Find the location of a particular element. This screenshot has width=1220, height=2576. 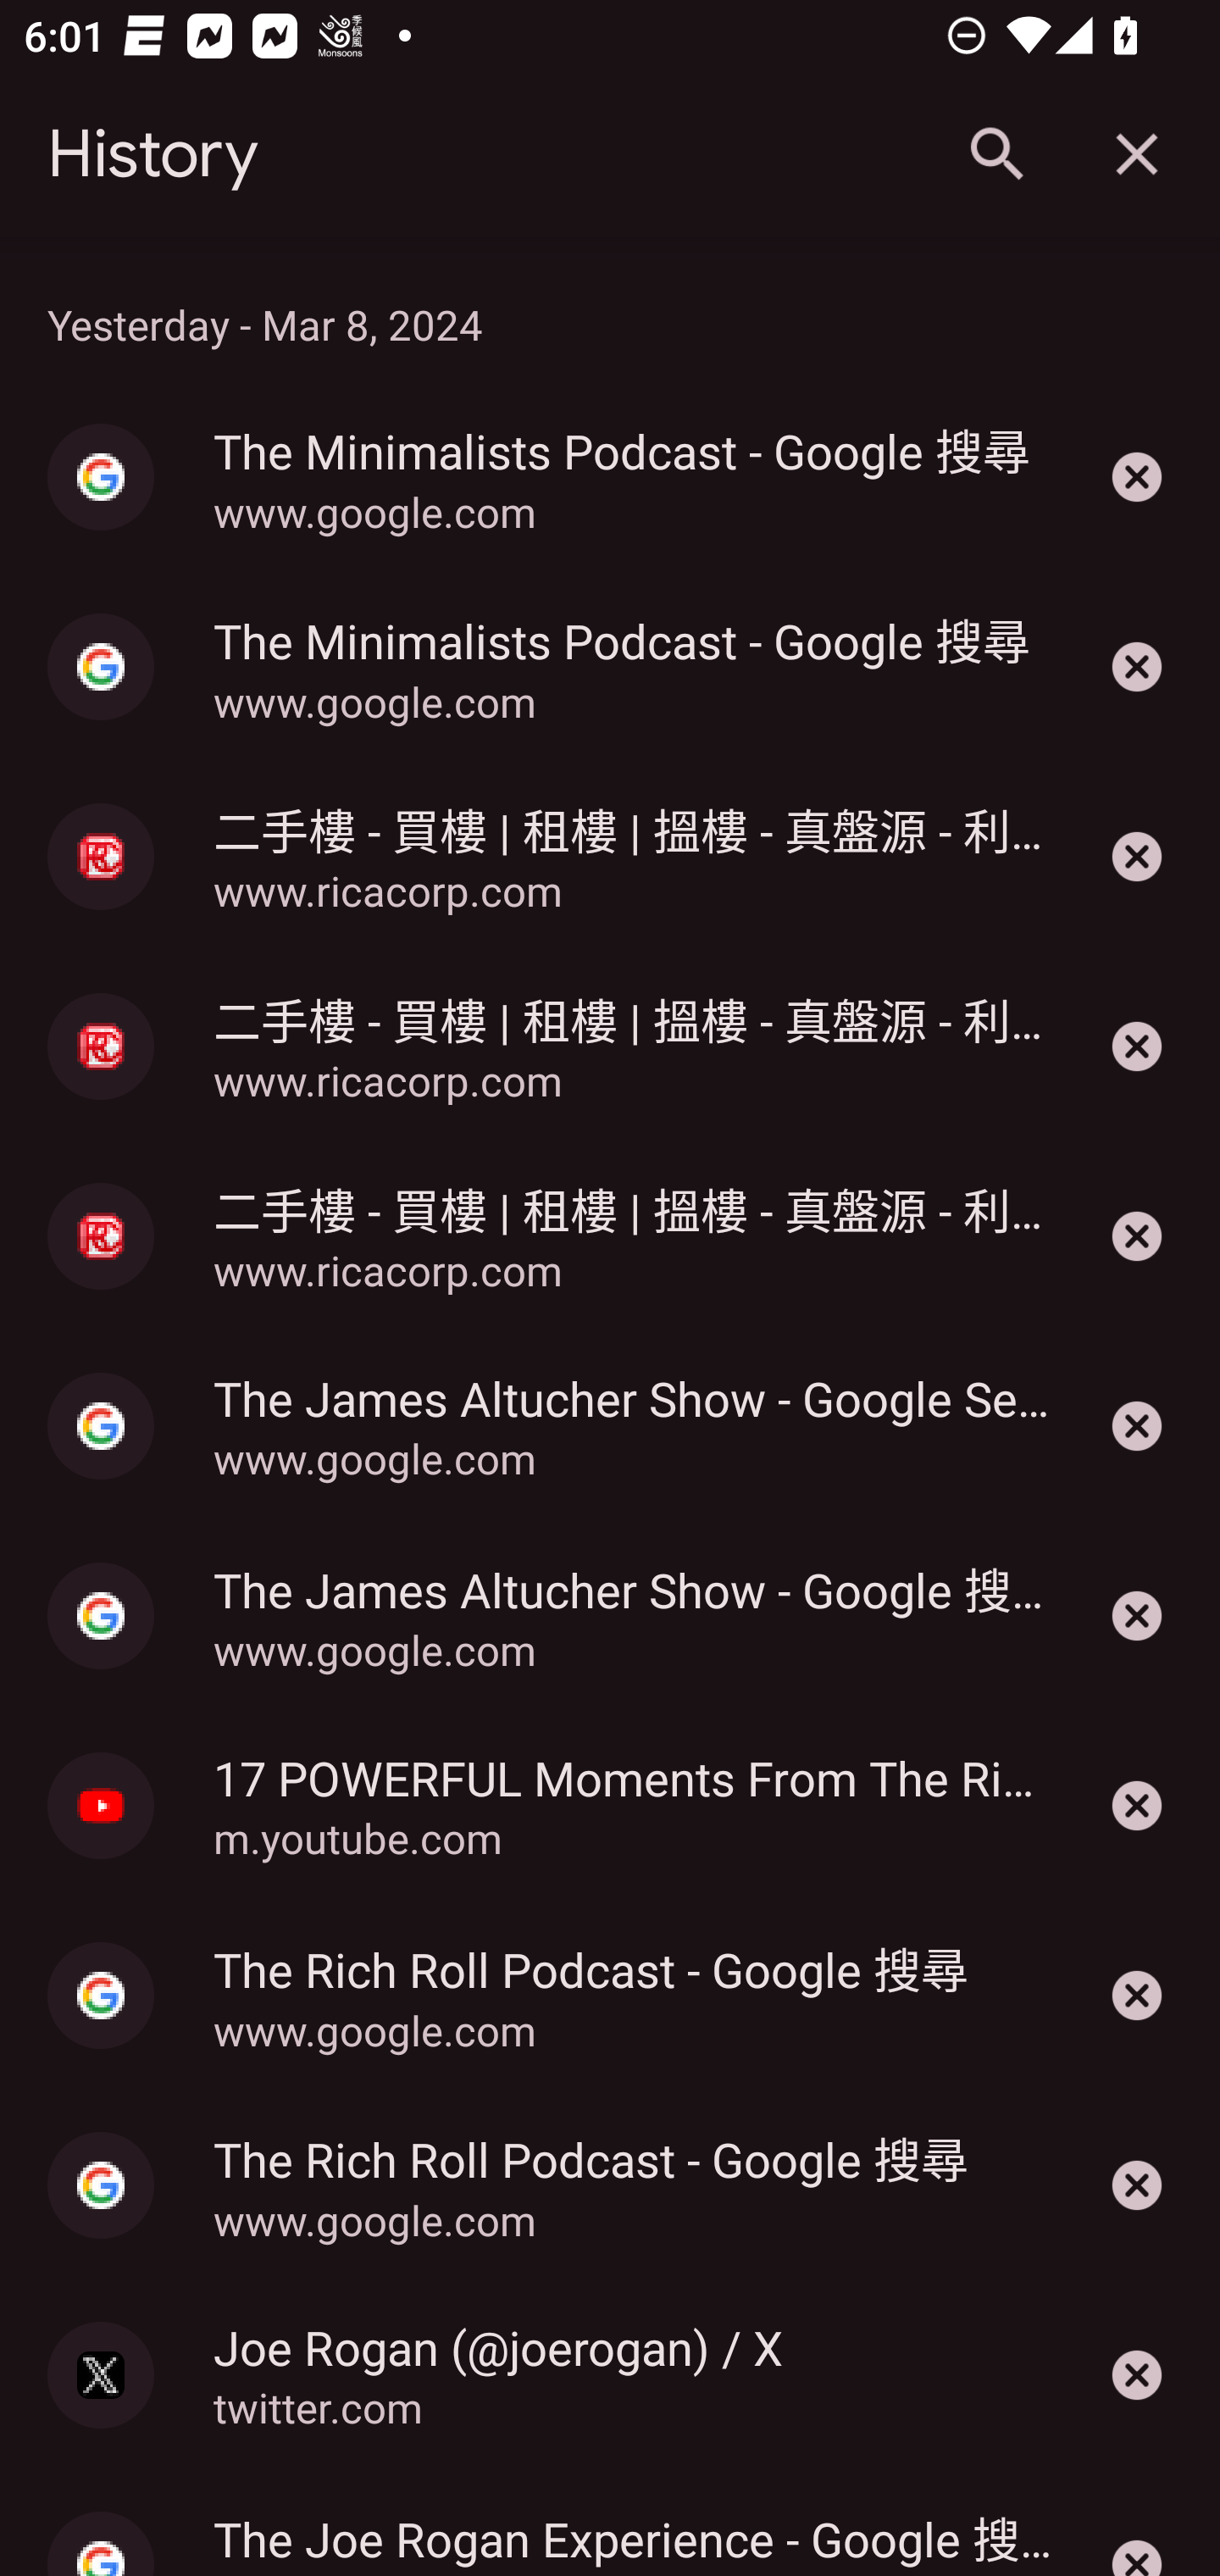

Joe Rogan (@joerogan) / X Remove is located at coordinates (1137, 2374).